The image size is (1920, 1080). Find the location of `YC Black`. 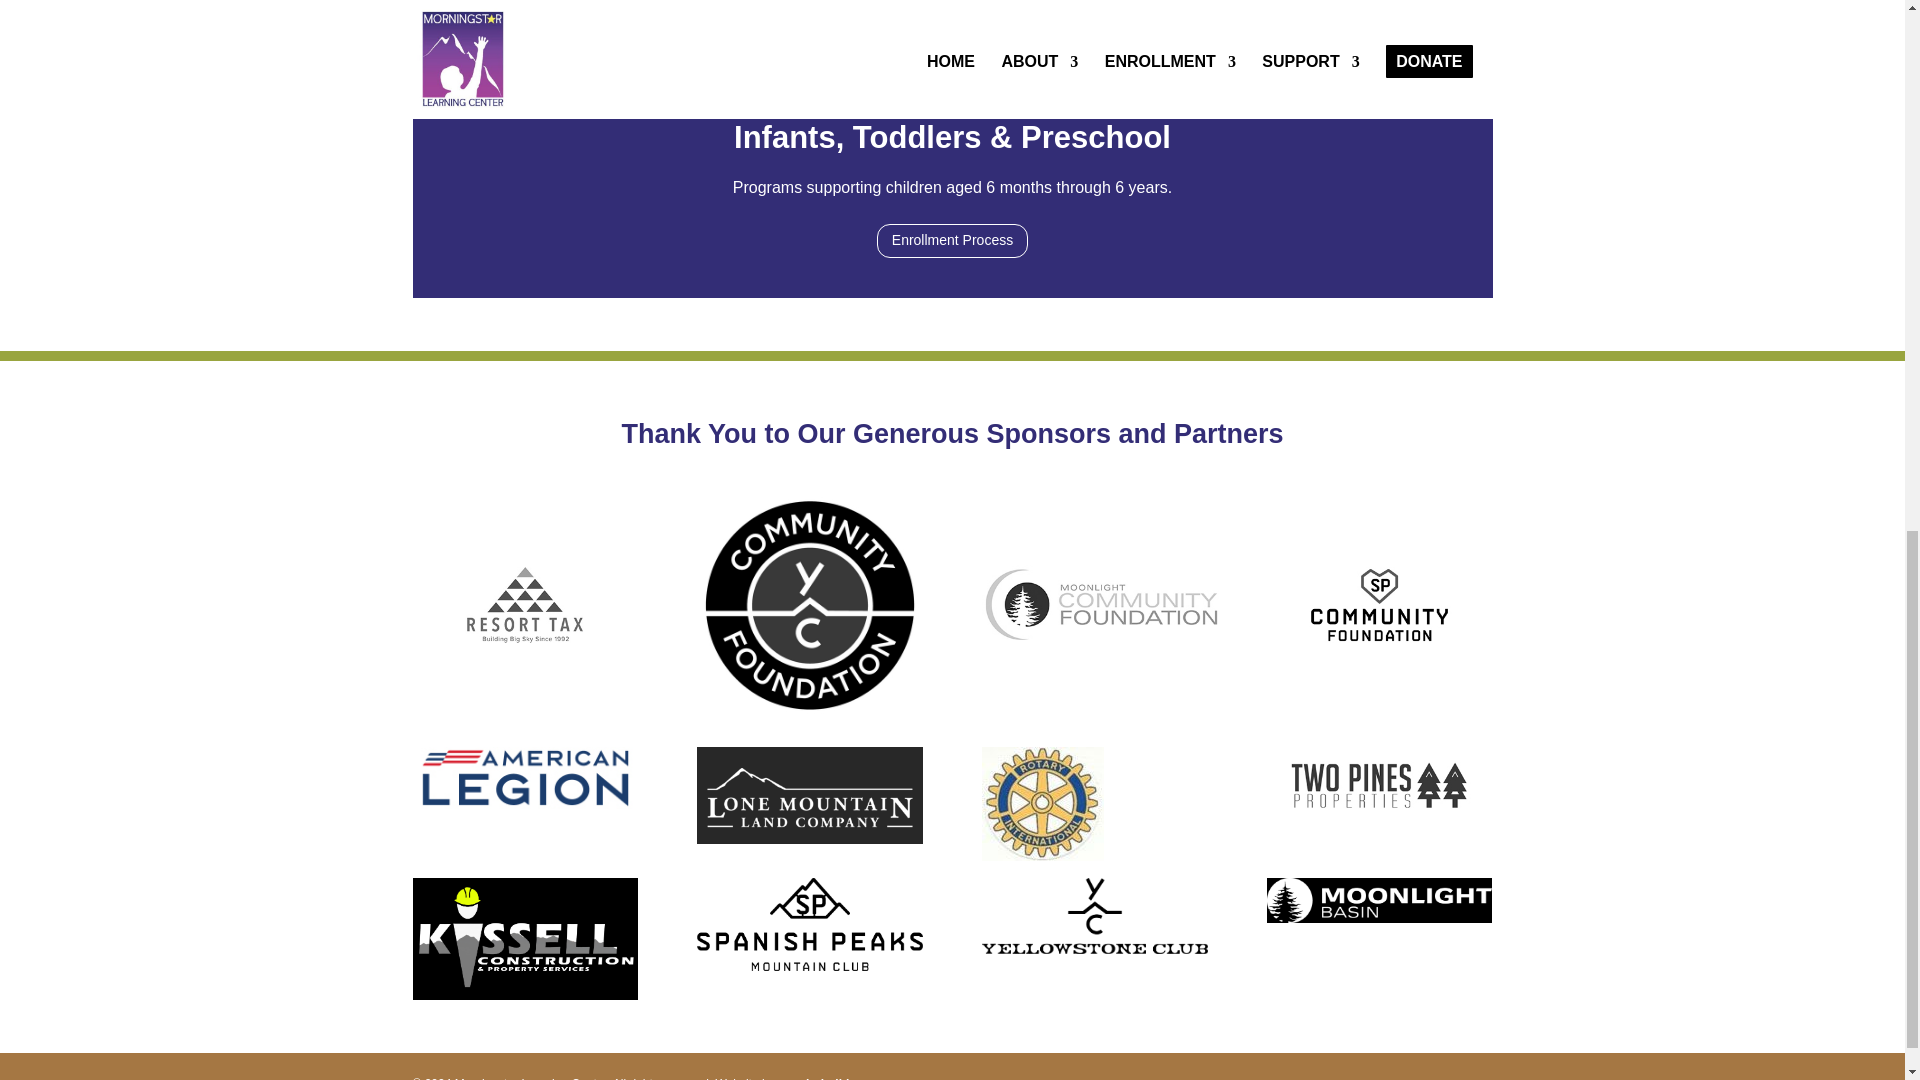

YC Black is located at coordinates (1094, 916).